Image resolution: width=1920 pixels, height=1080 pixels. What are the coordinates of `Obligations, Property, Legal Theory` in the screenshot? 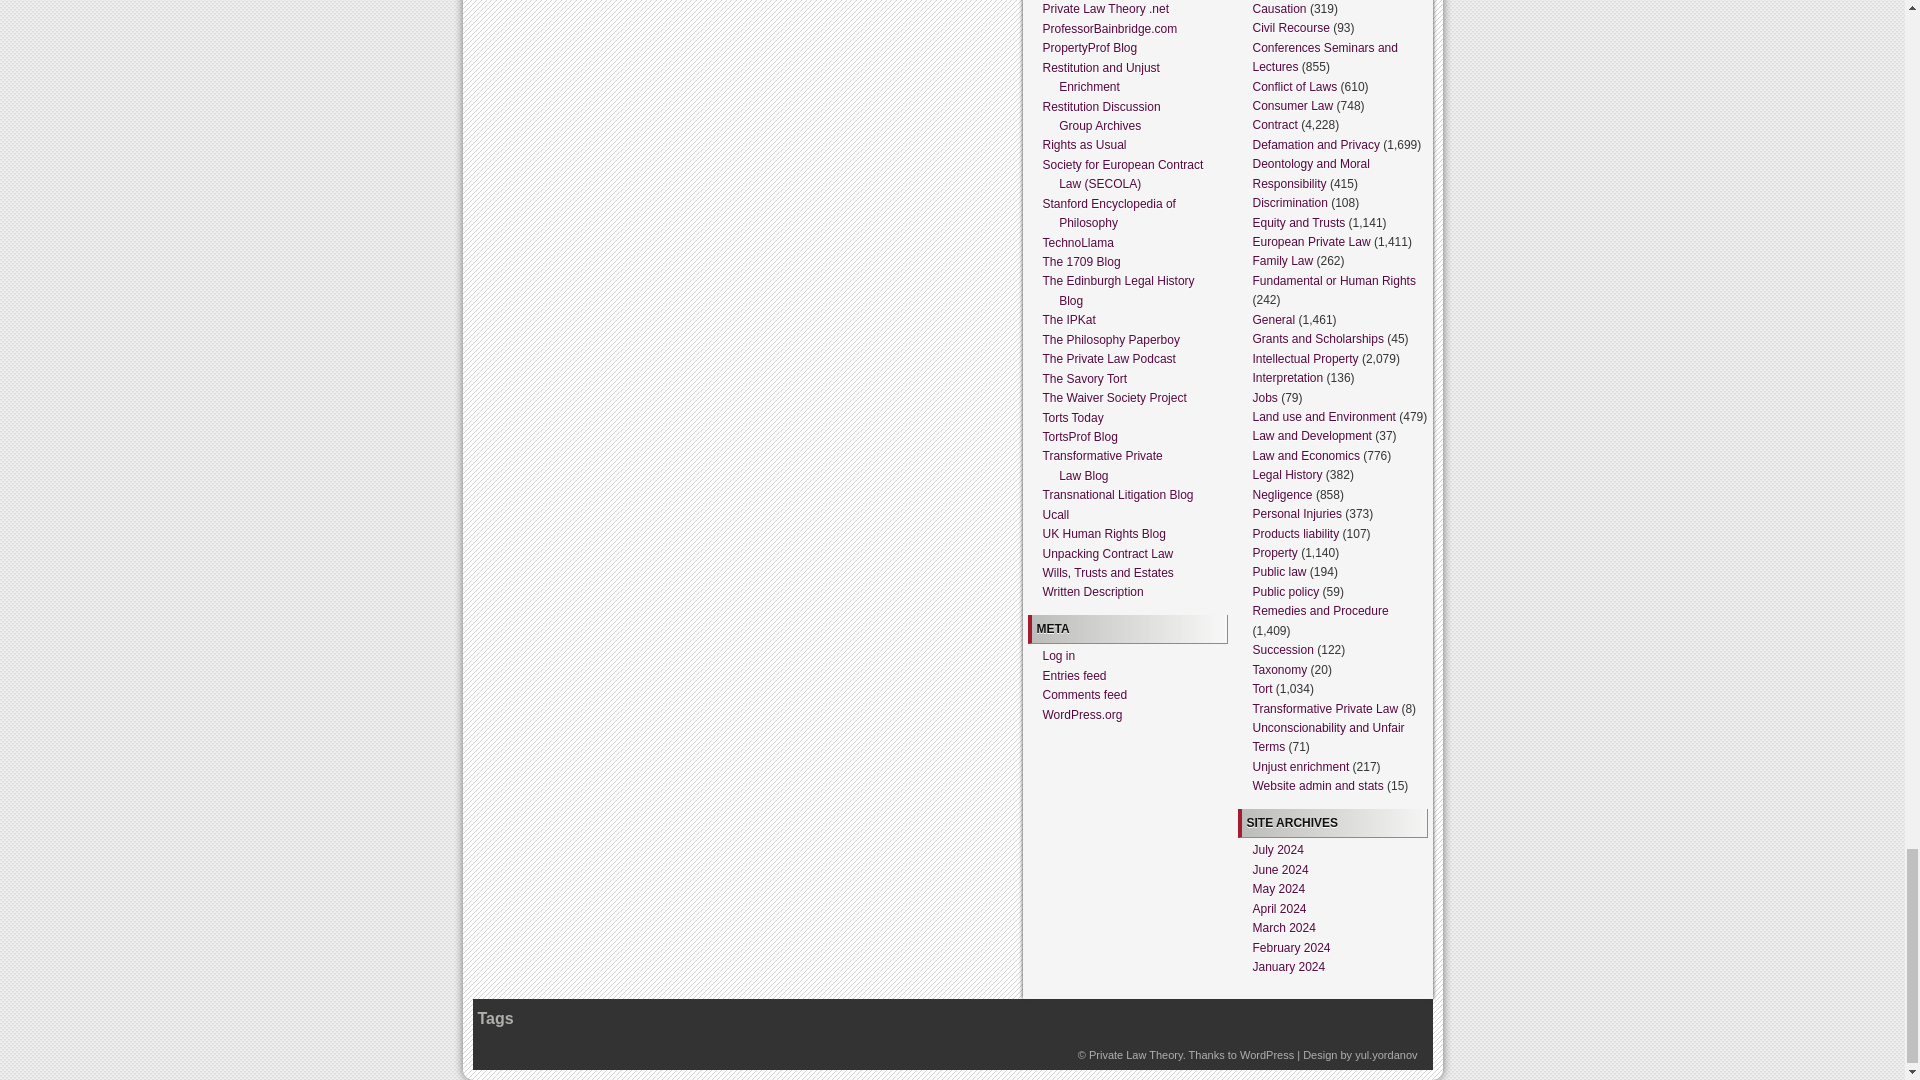 It's located at (1135, 1054).